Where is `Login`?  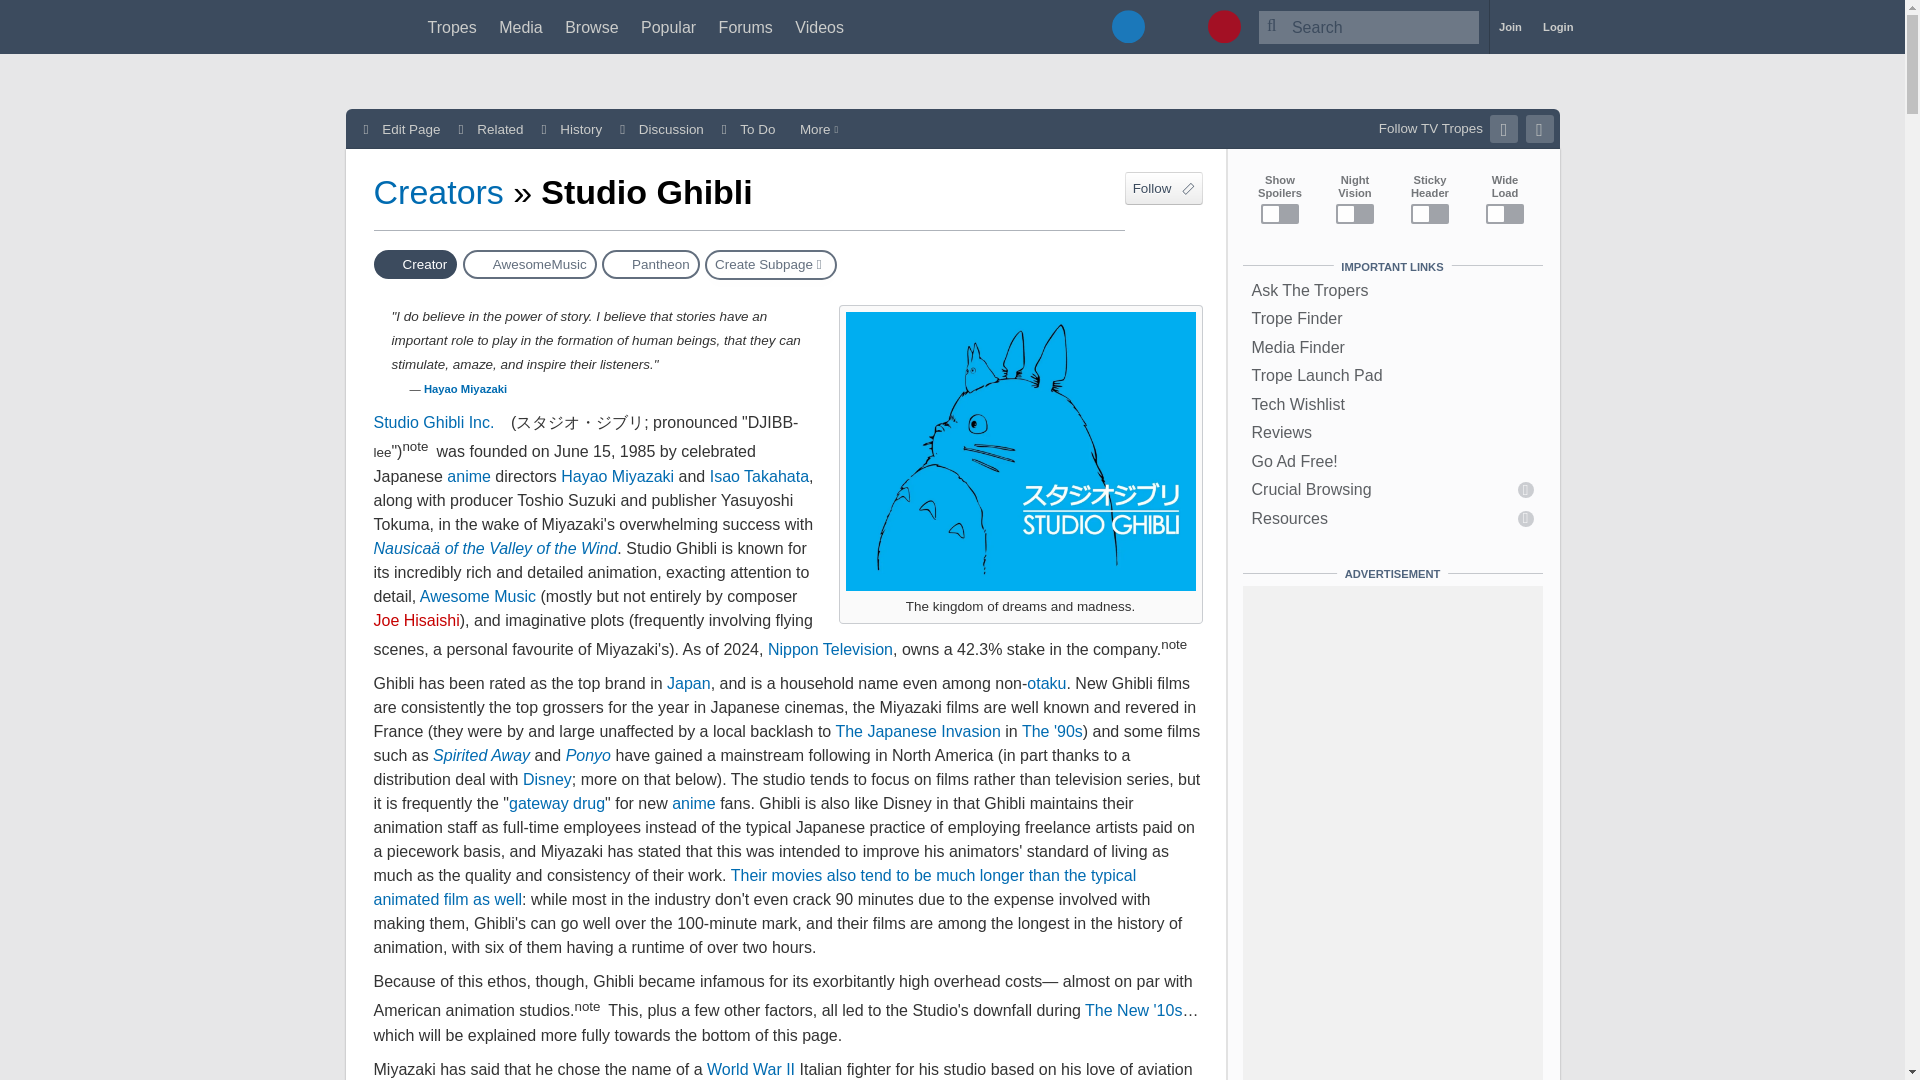
Login is located at coordinates (1558, 27).